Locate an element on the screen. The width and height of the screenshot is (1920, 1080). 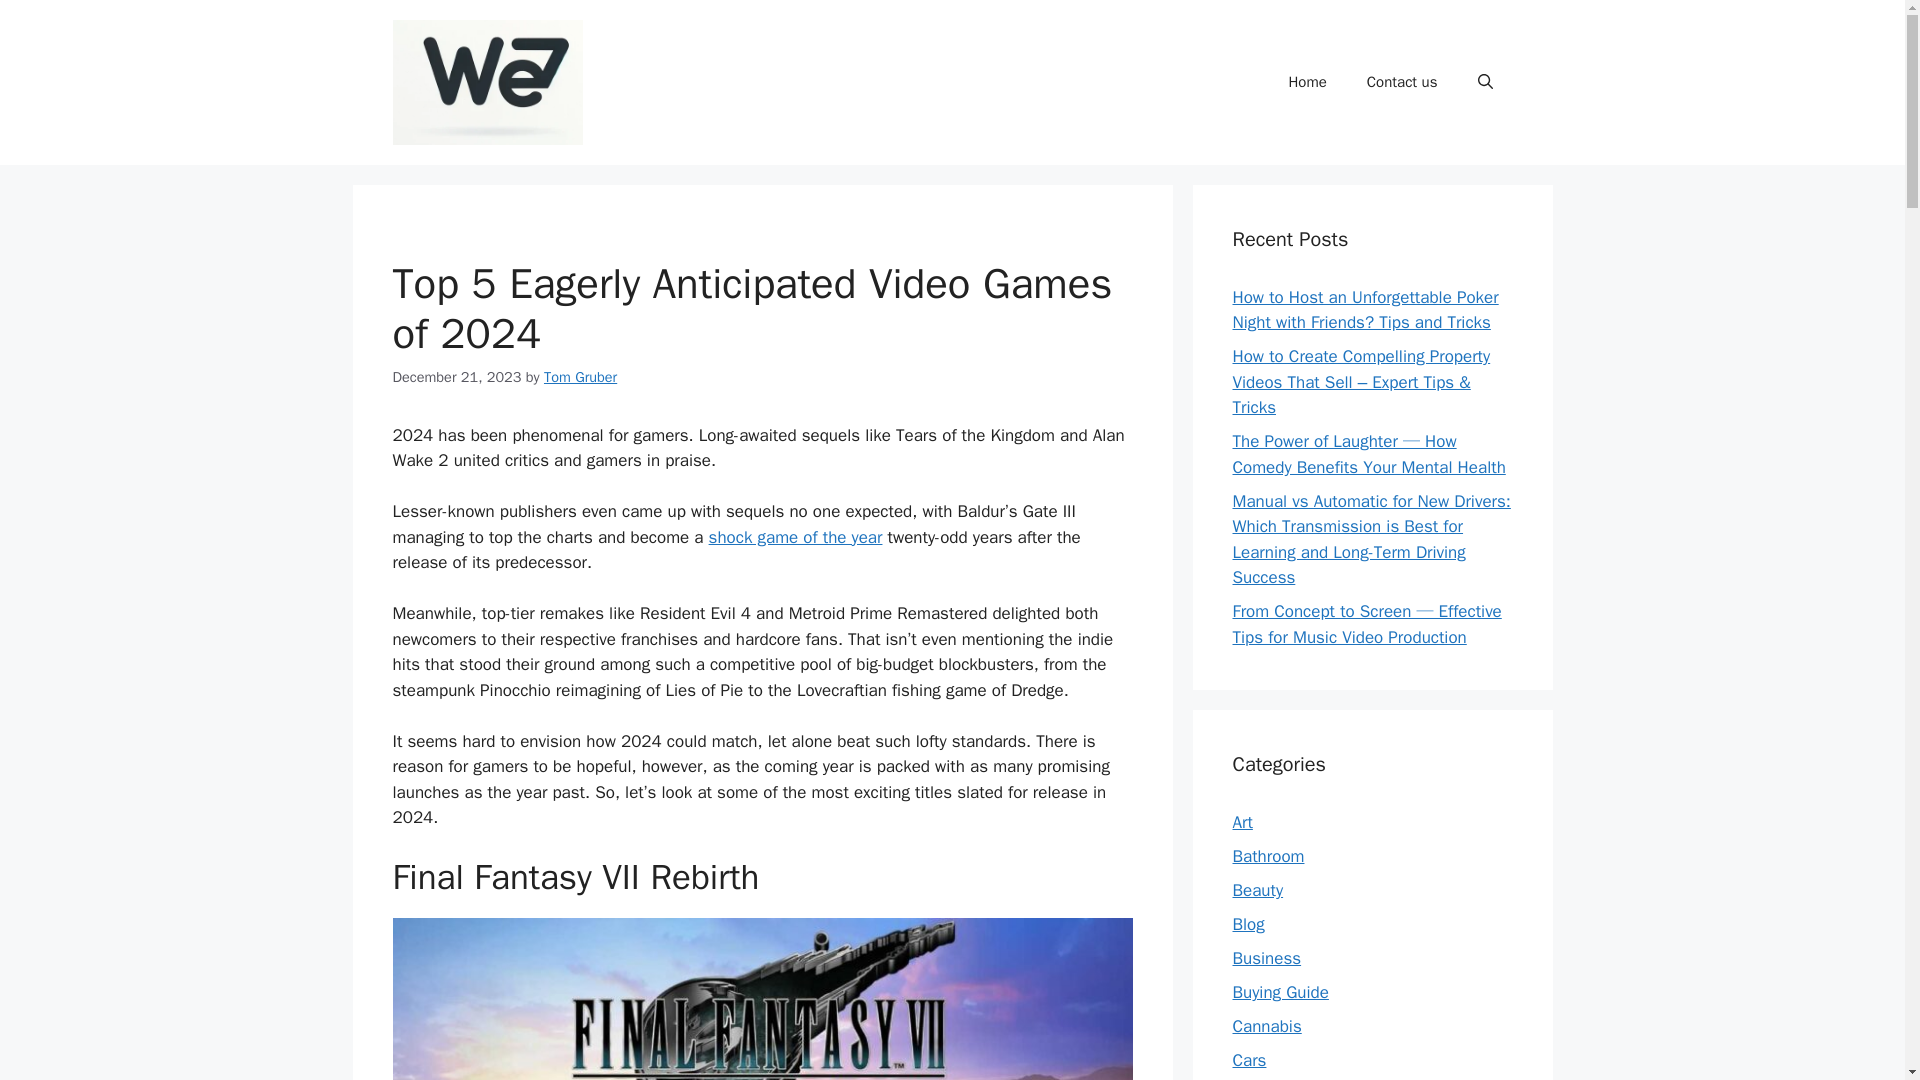
Bathroom is located at coordinates (1268, 856).